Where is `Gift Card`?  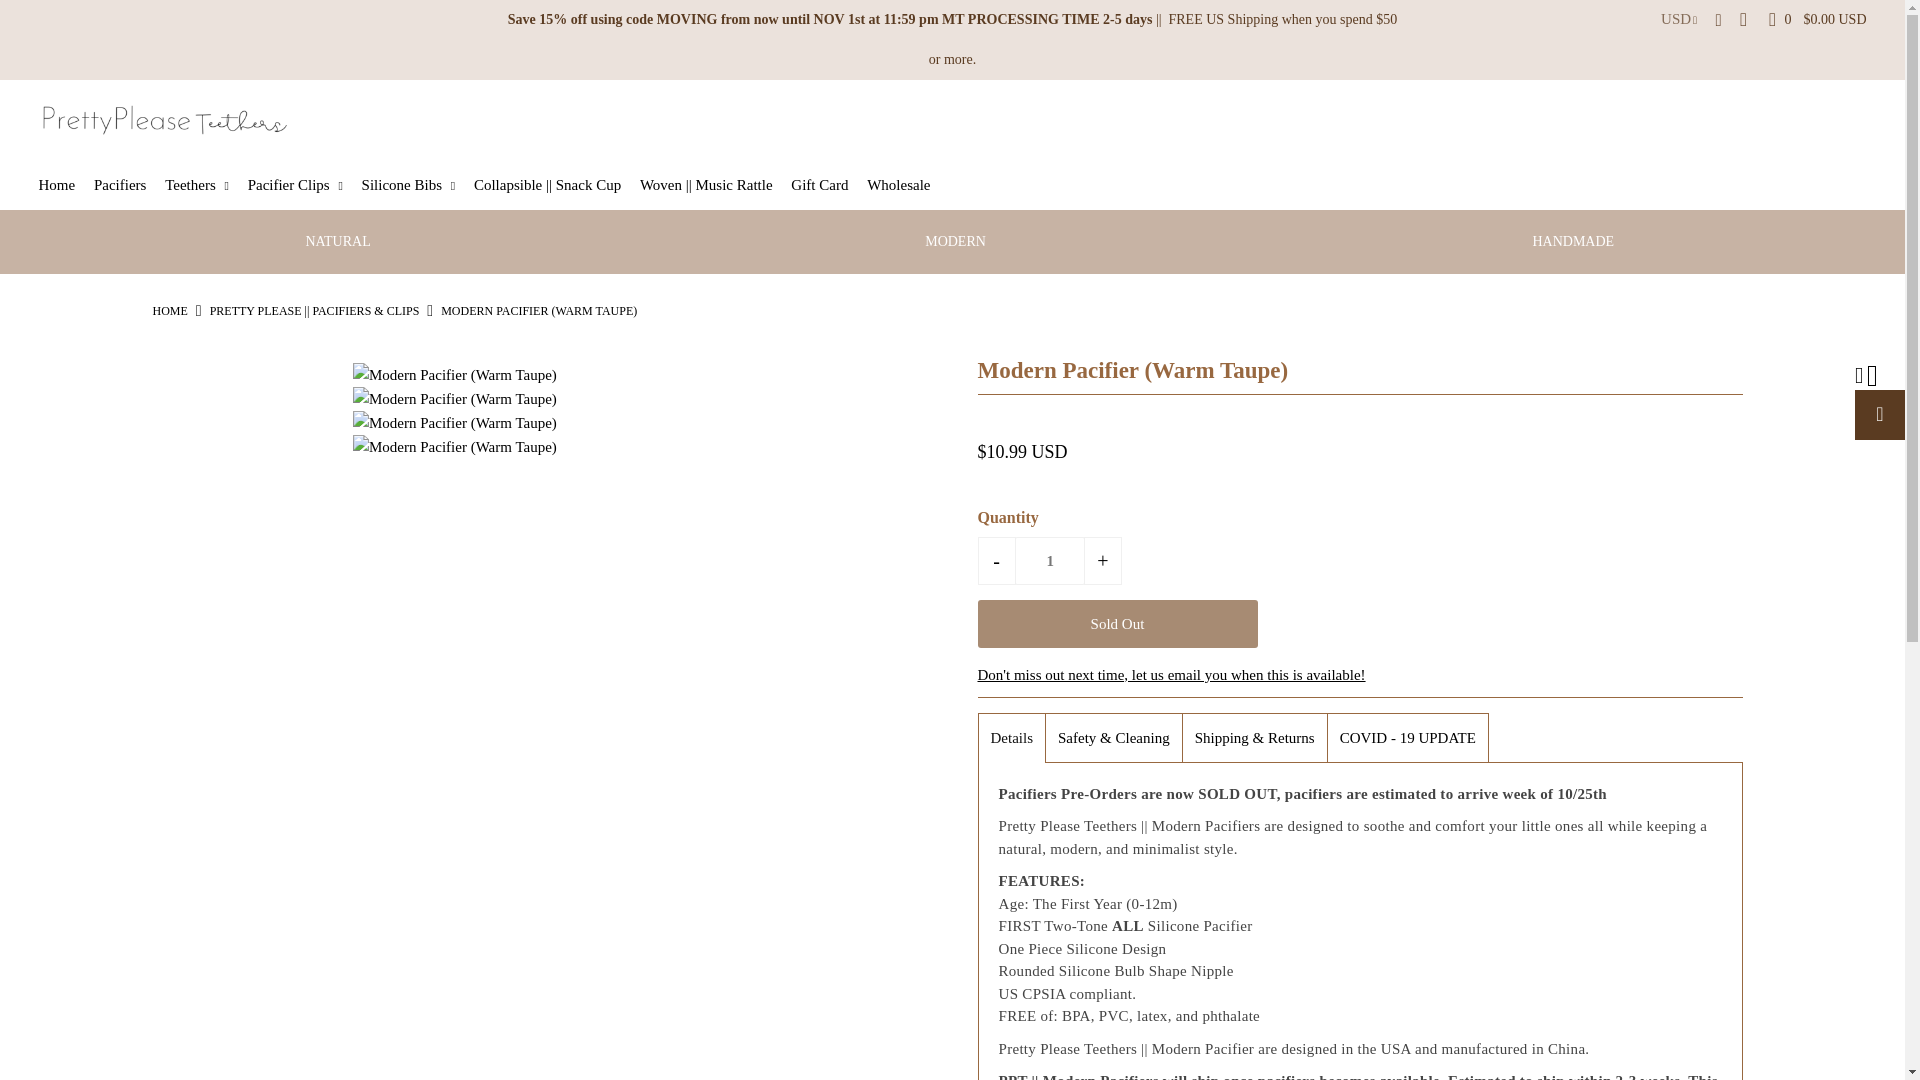 Gift Card is located at coordinates (826, 185).